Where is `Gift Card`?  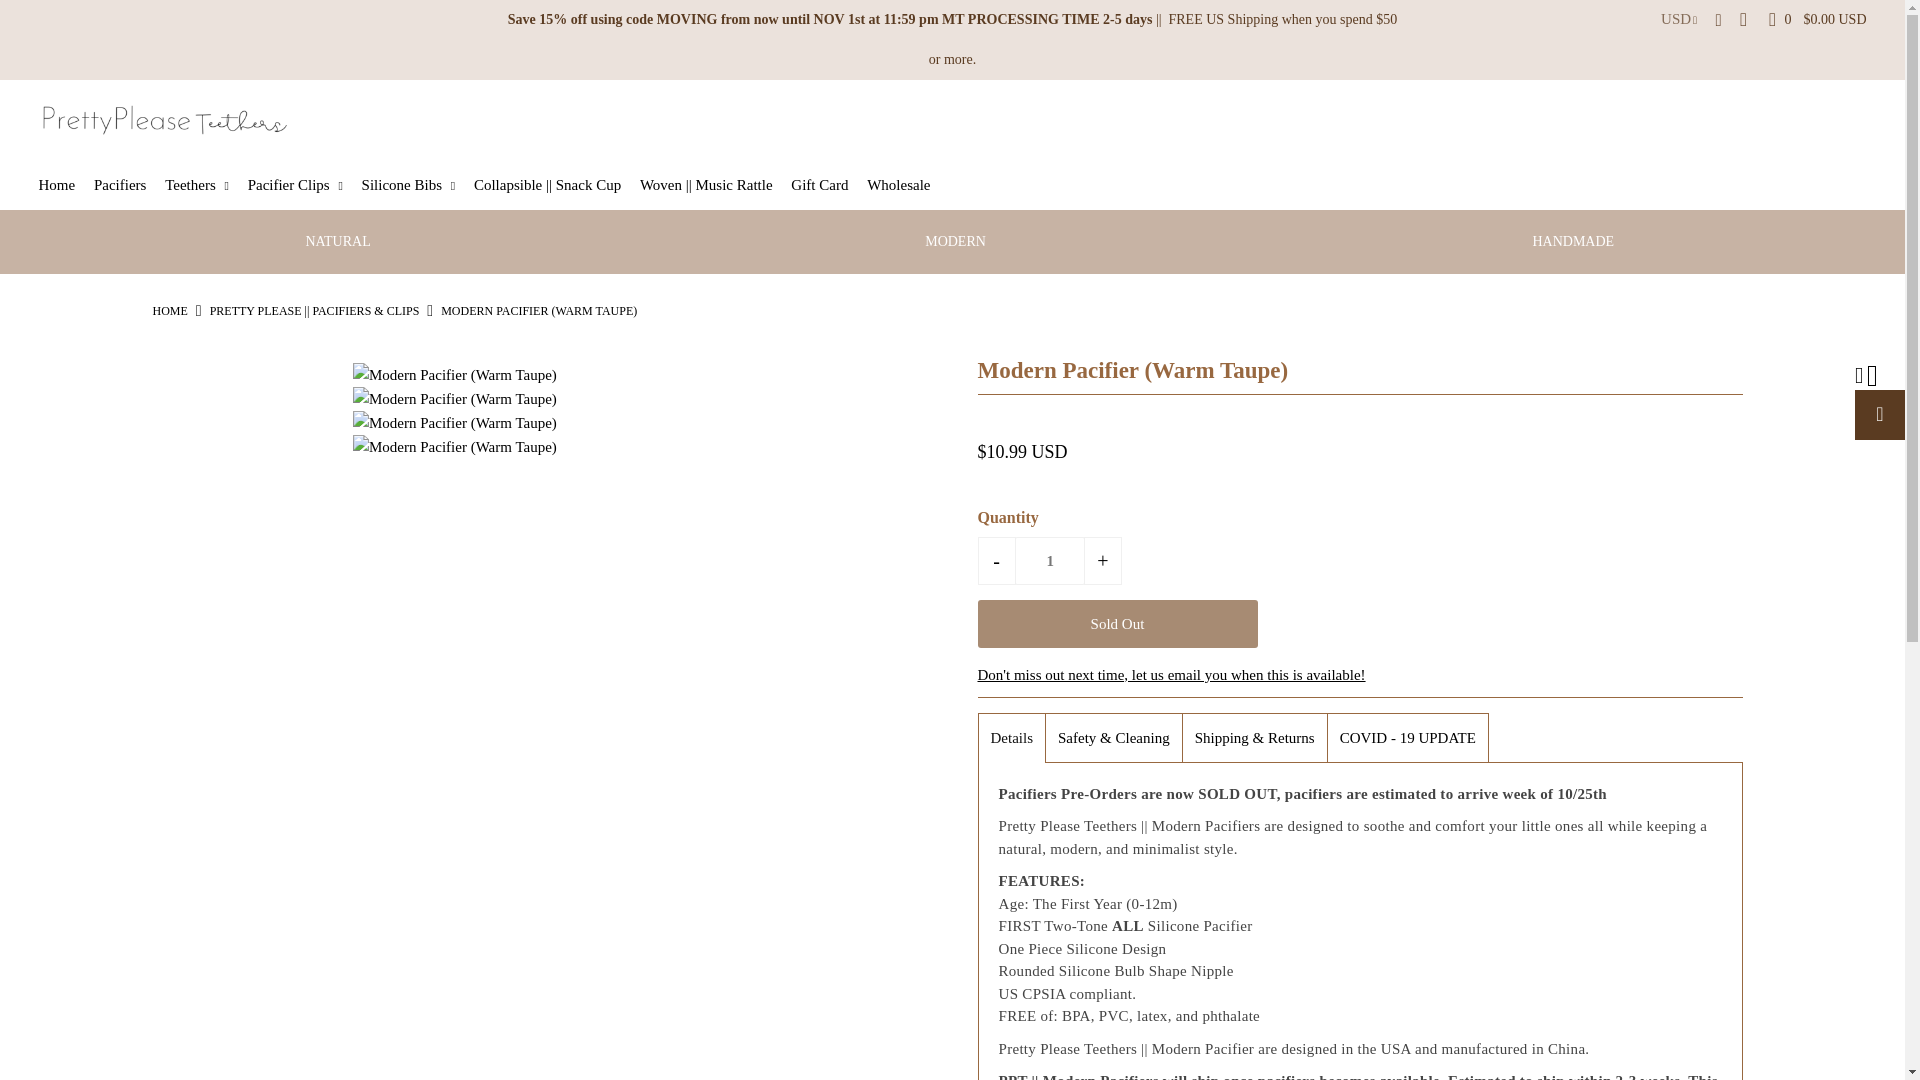 Gift Card is located at coordinates (826, 185).